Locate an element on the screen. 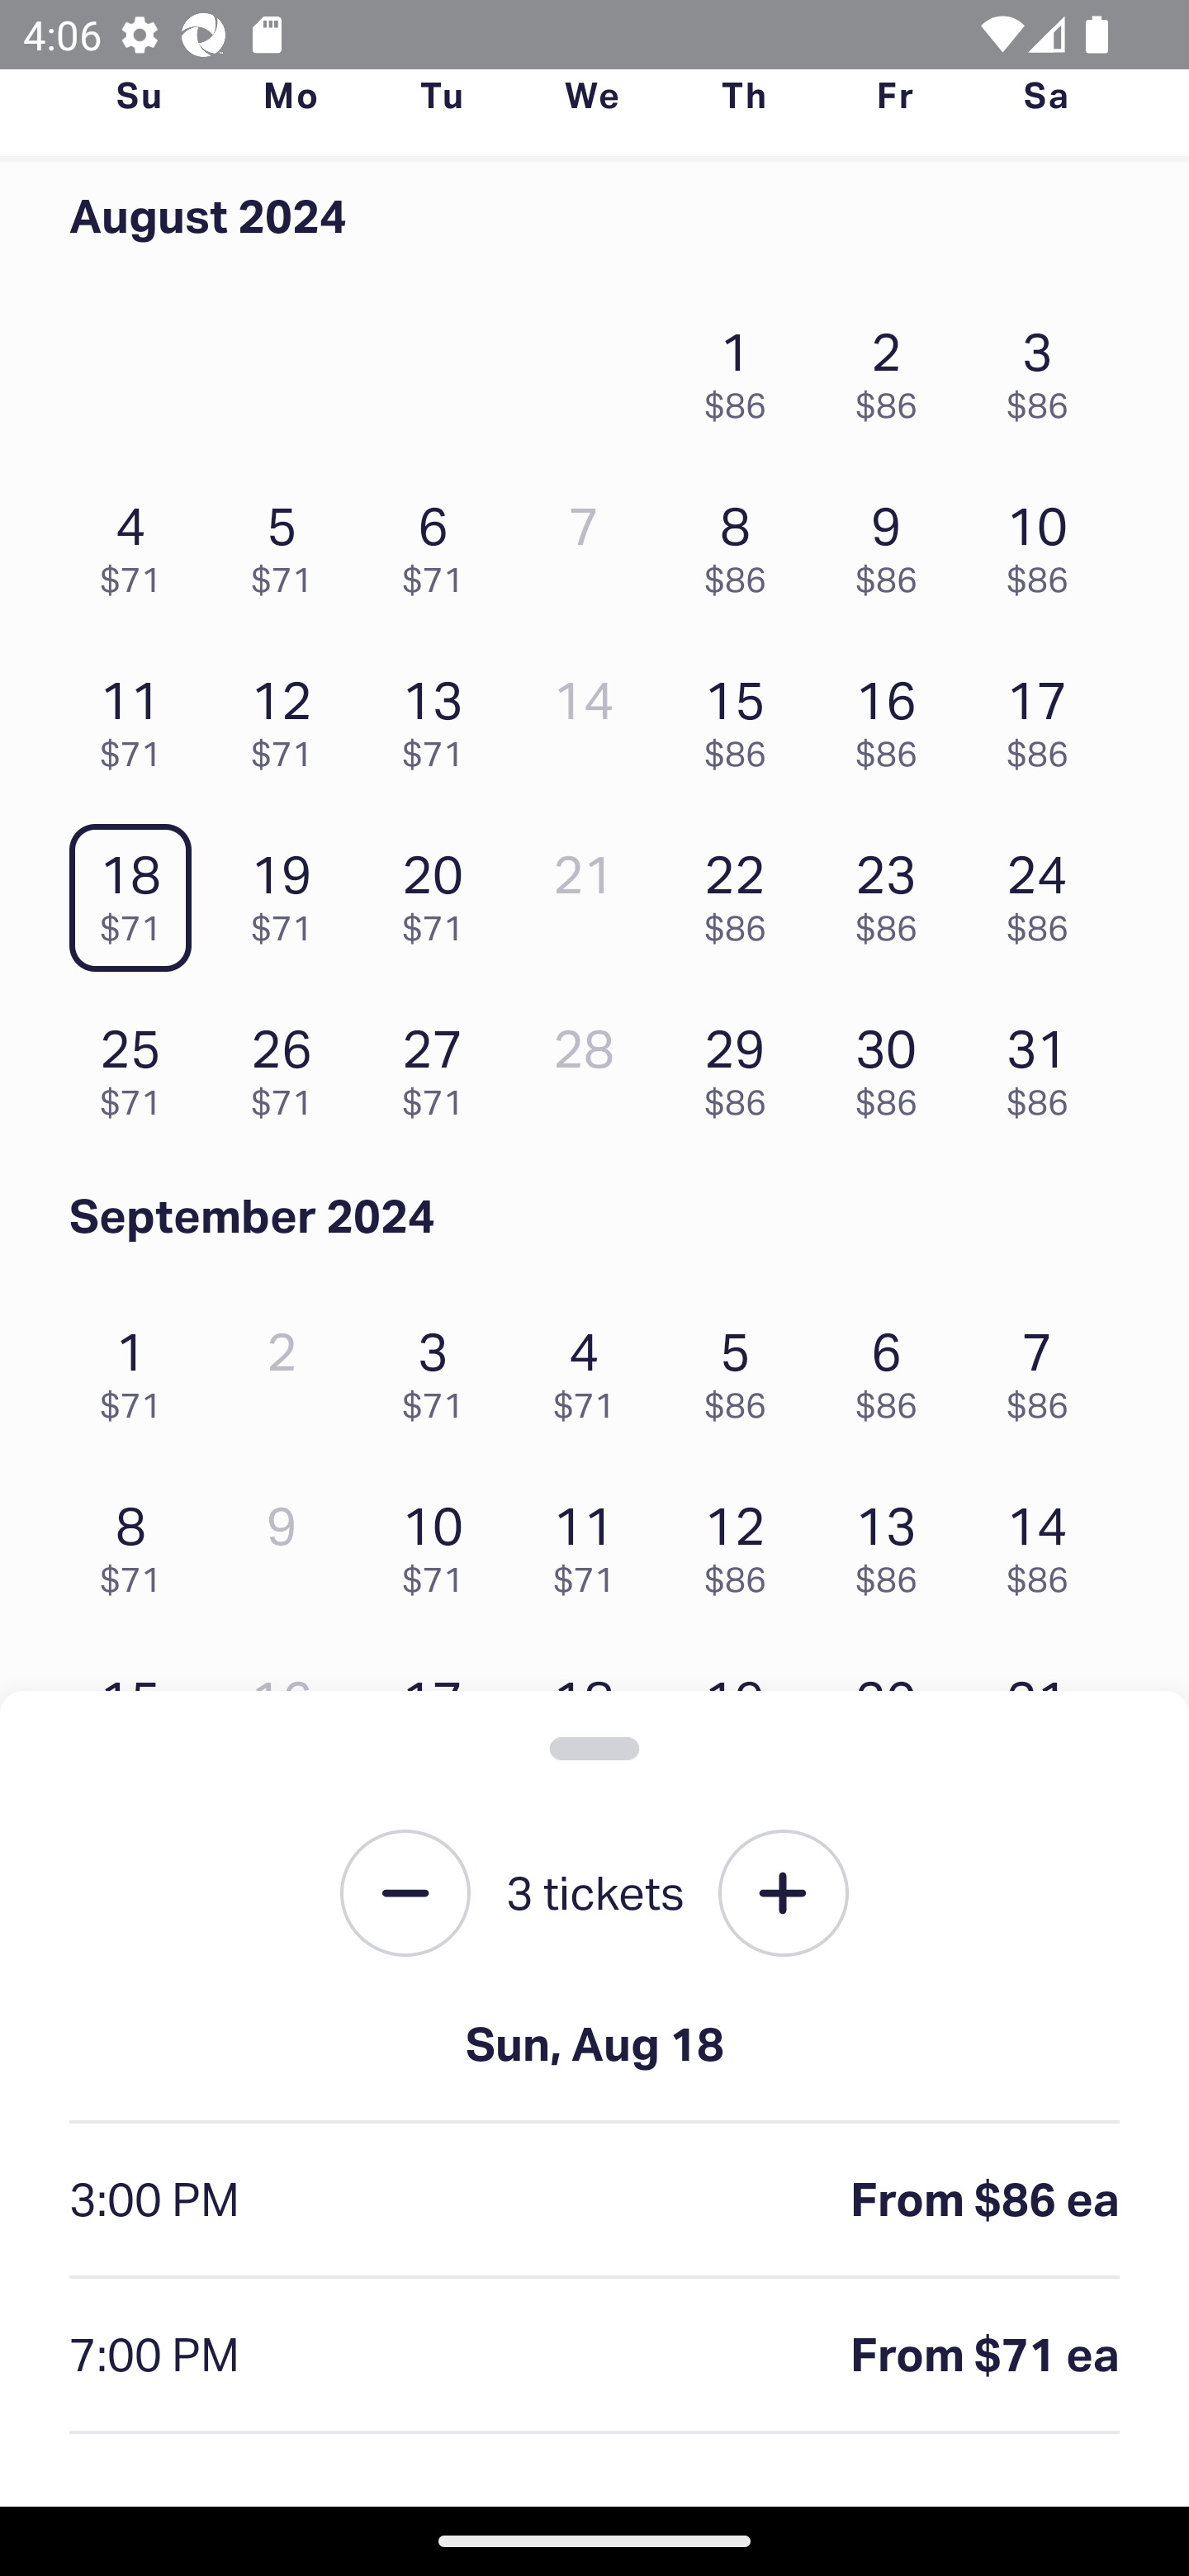 The height and width of the screenshot is (2576, 1189). 17 $86 is located at coordinates (1045, 716).